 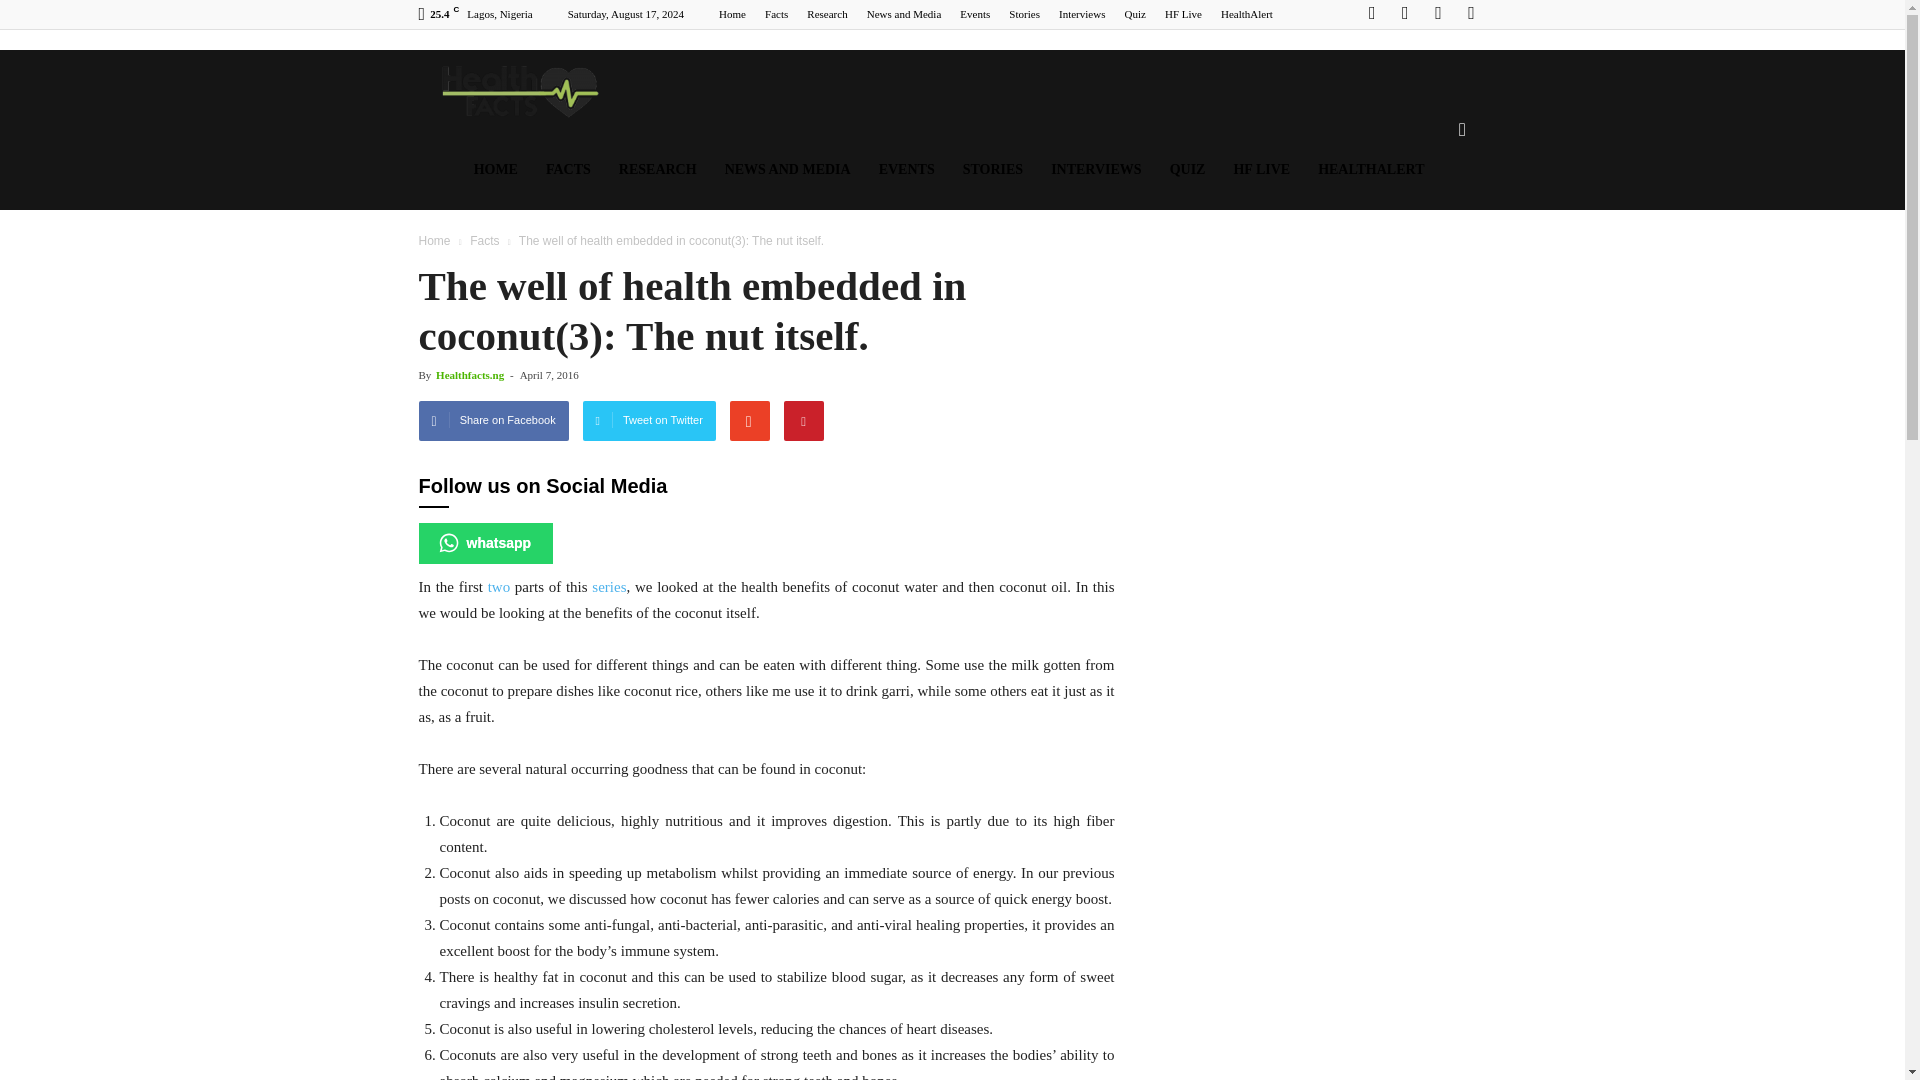 What do you see at coordinates (568, 169) in the screenshot?
I see `FACTS` at bounding box center [568, 169].